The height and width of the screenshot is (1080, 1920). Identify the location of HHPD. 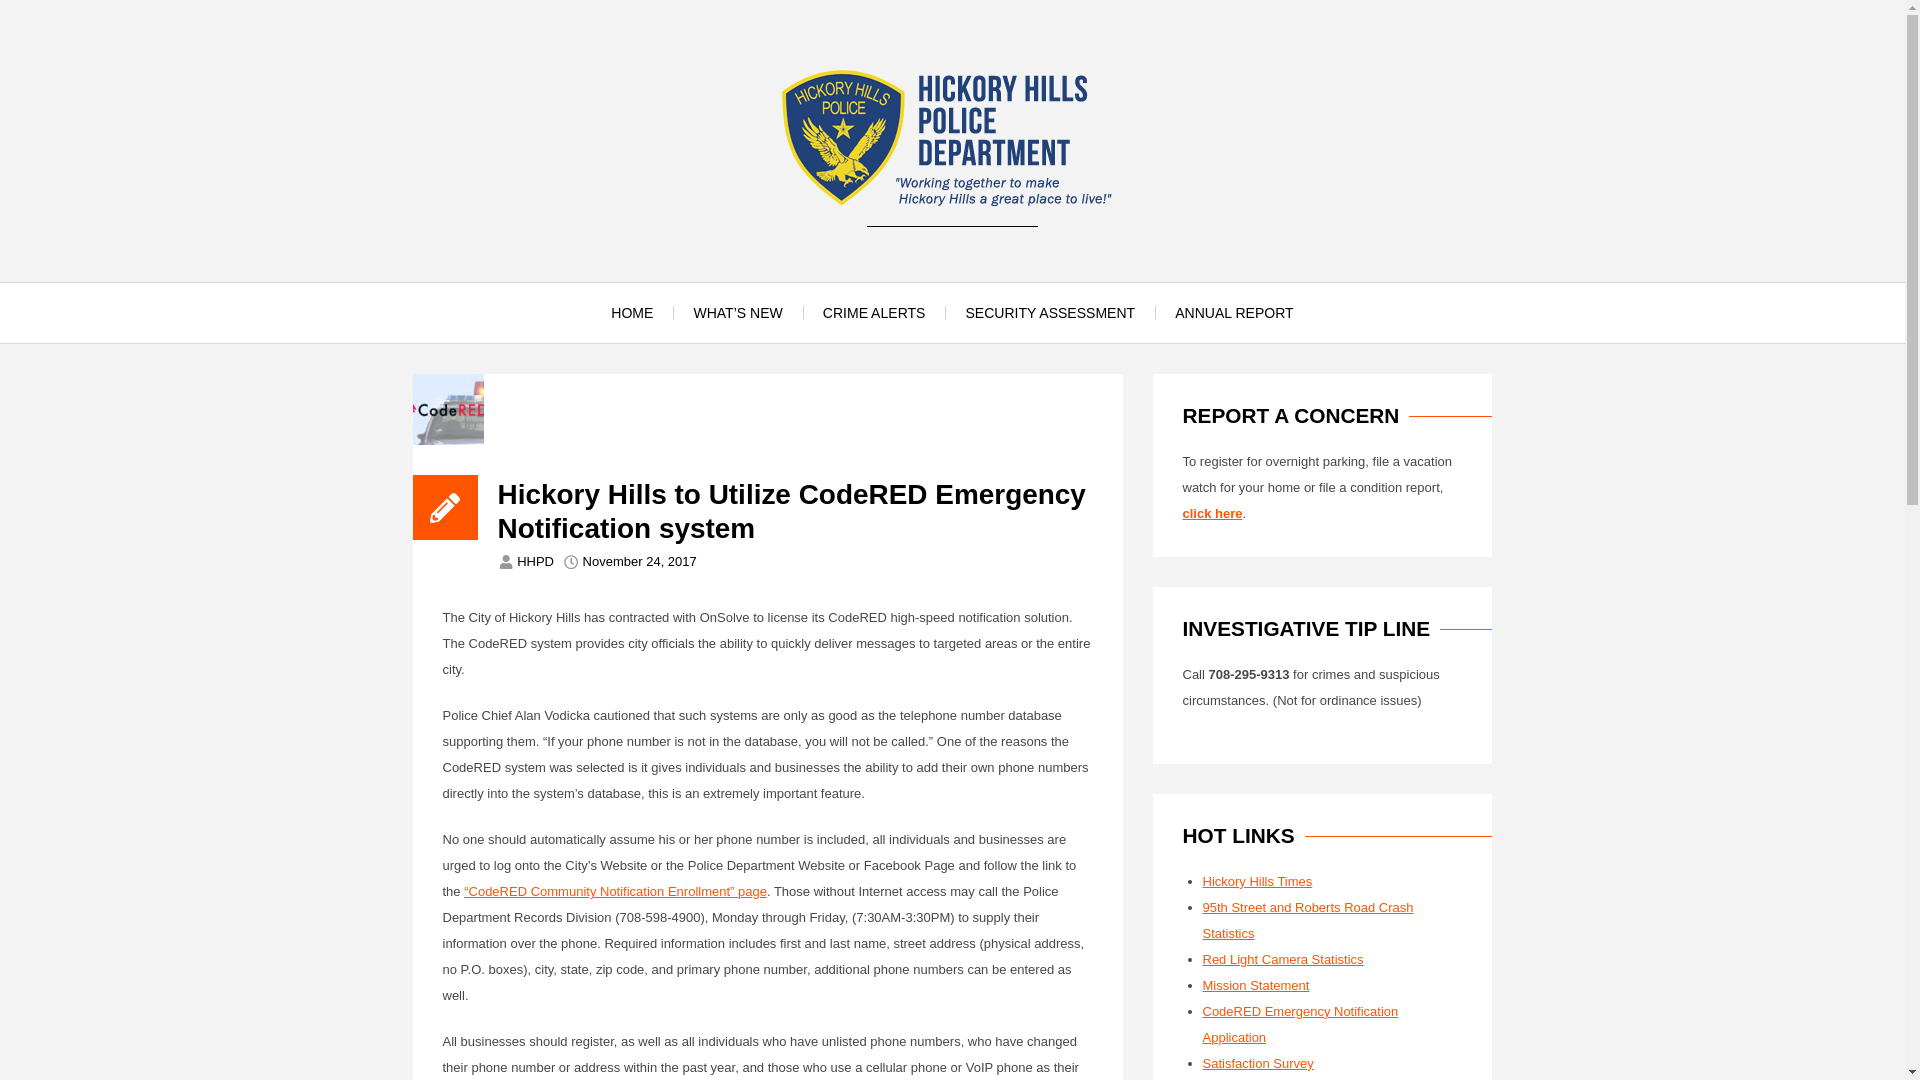
(535, 562).